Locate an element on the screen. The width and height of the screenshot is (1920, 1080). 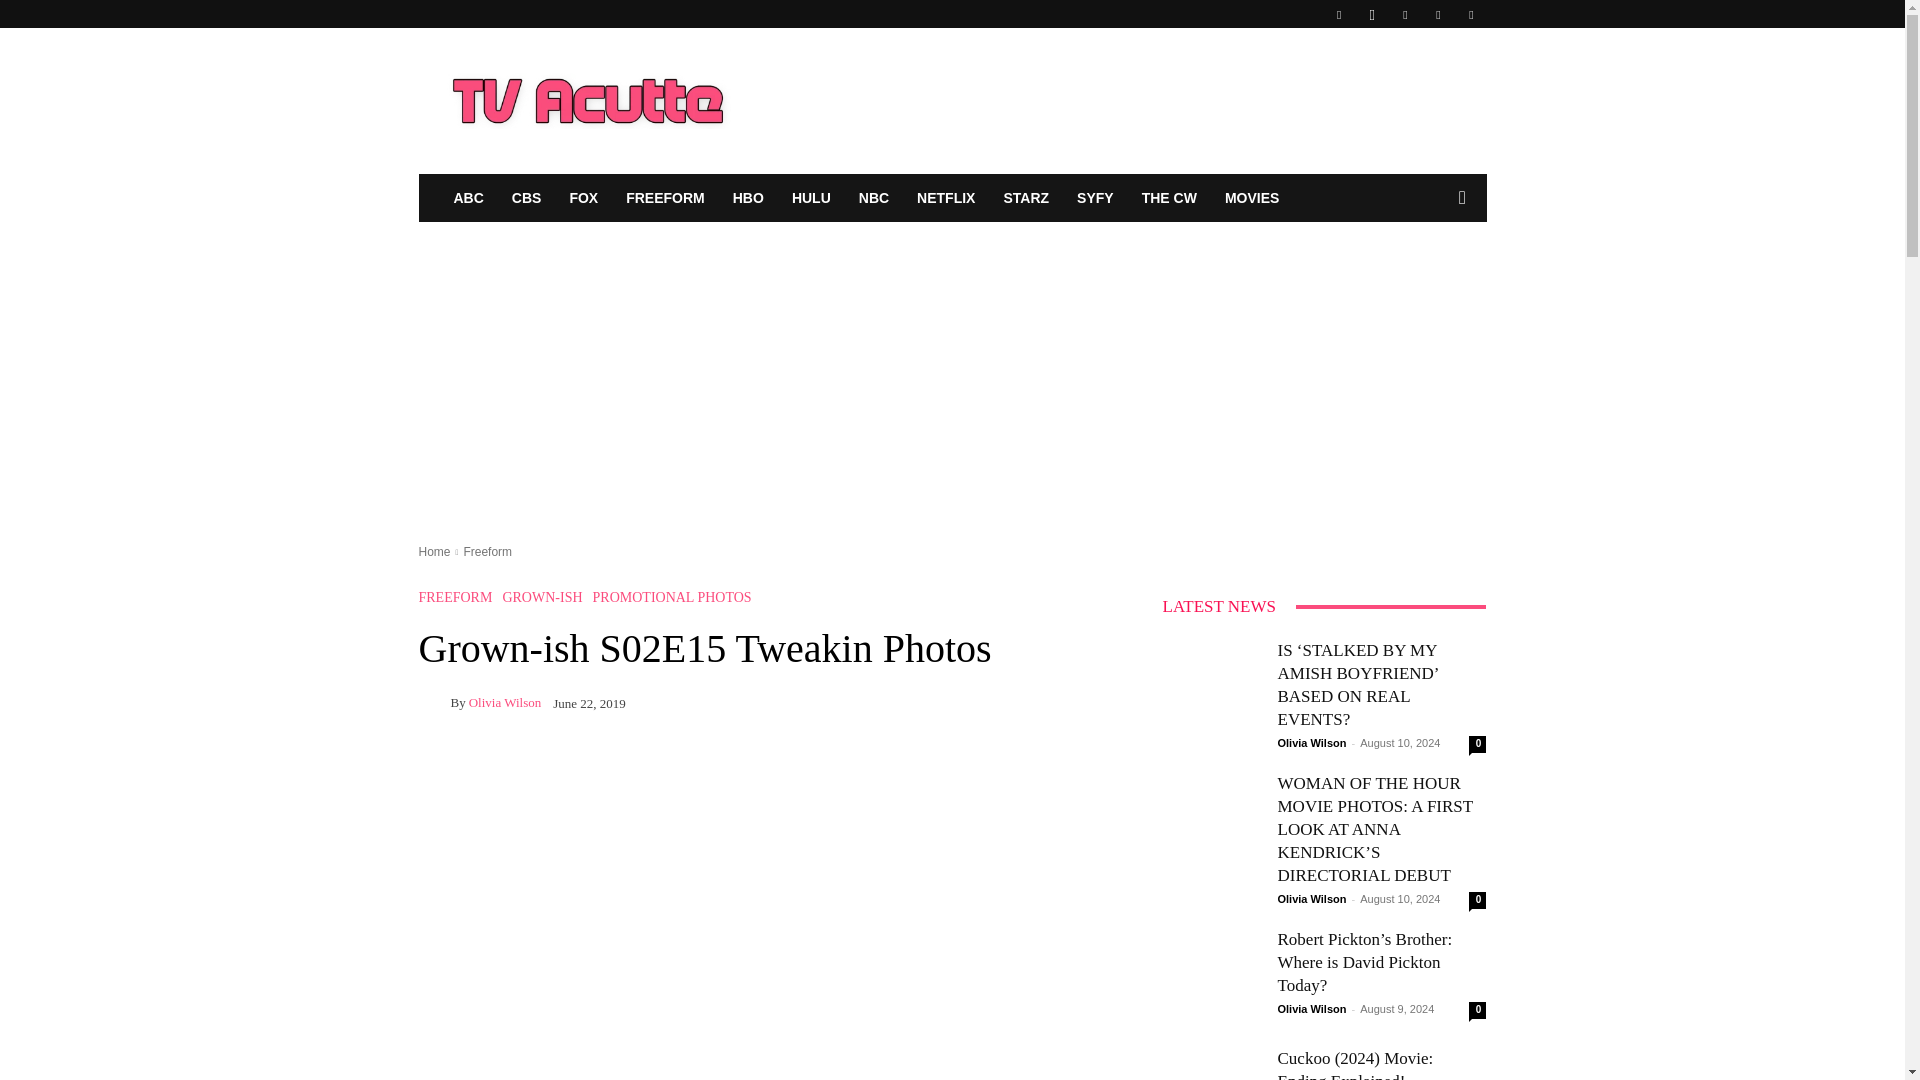
Facebook is located at coordinates (1338, 14).